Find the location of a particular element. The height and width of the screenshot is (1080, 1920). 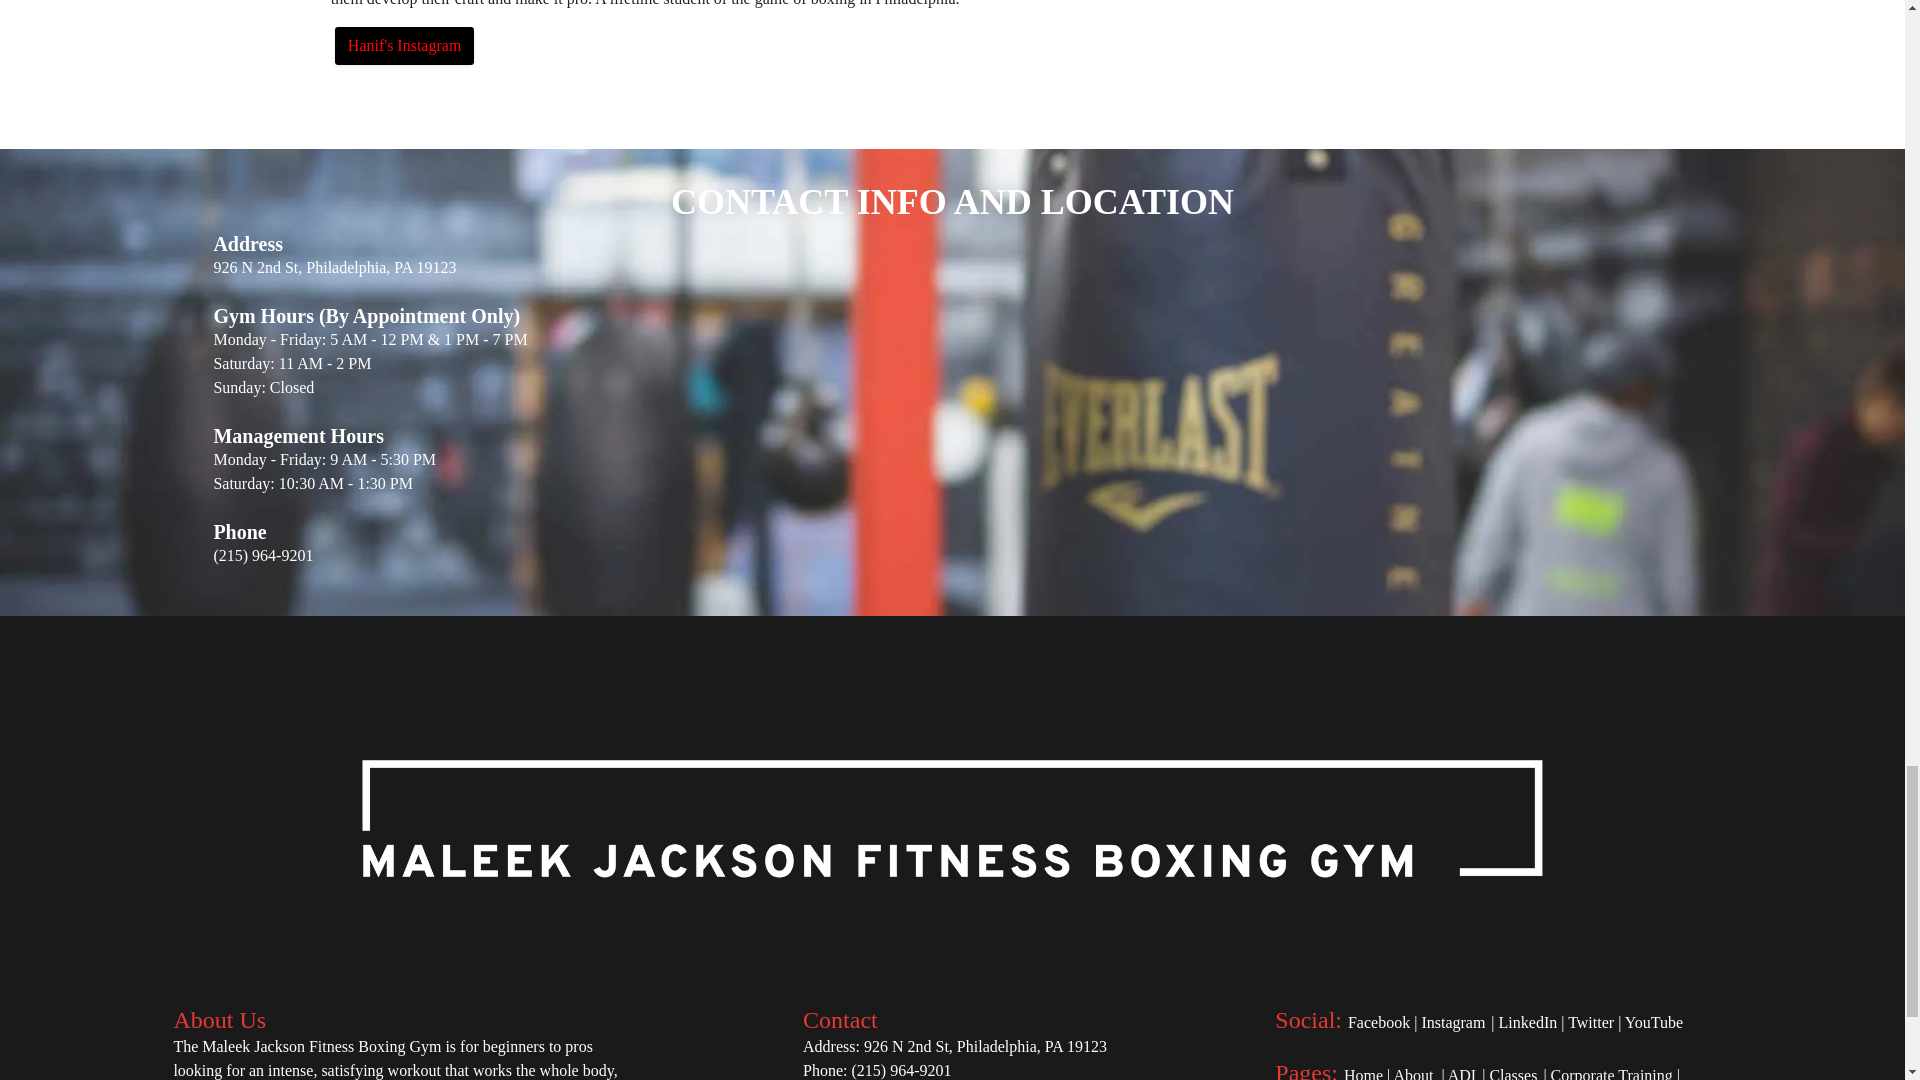

Hanif's Instagram is located at coordinates (404, 46).